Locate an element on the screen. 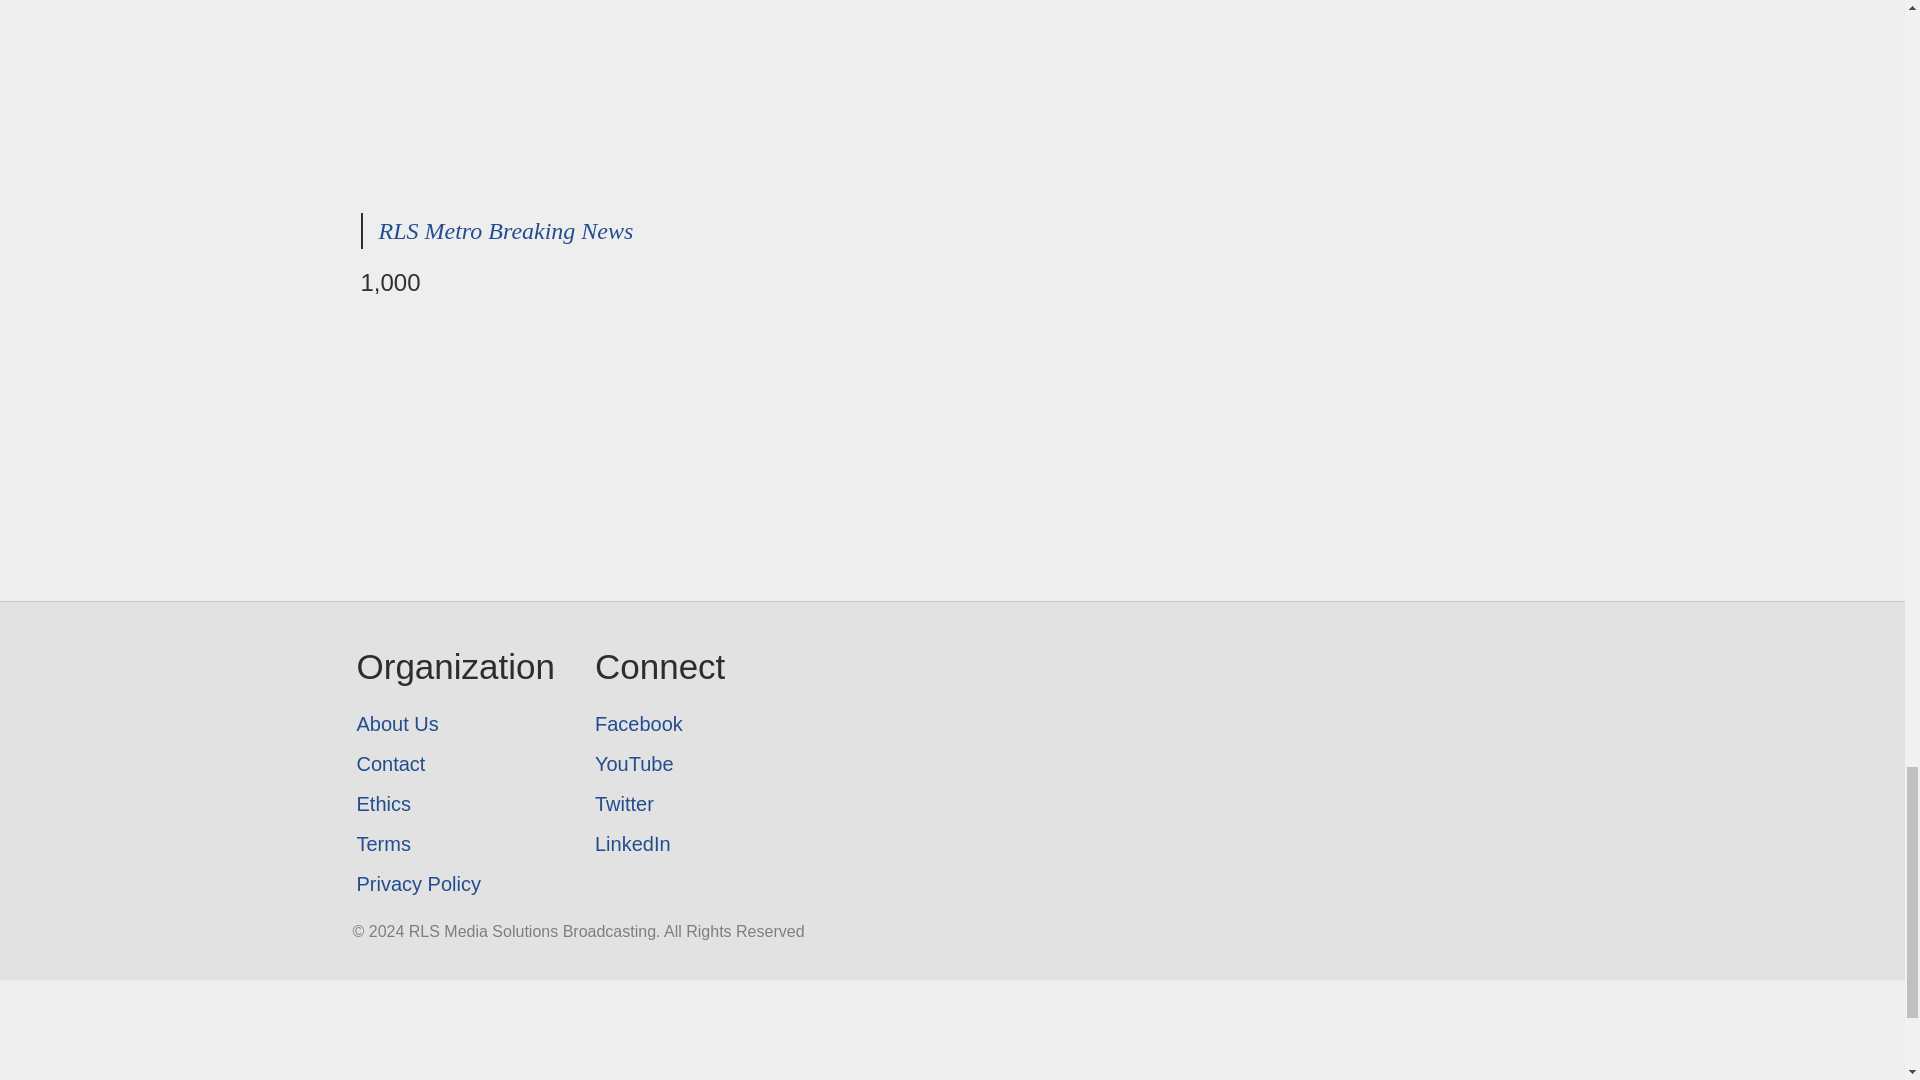 The height and width of the screenshot is (1080, 1920). Contact is located at coordinates (454, 764).